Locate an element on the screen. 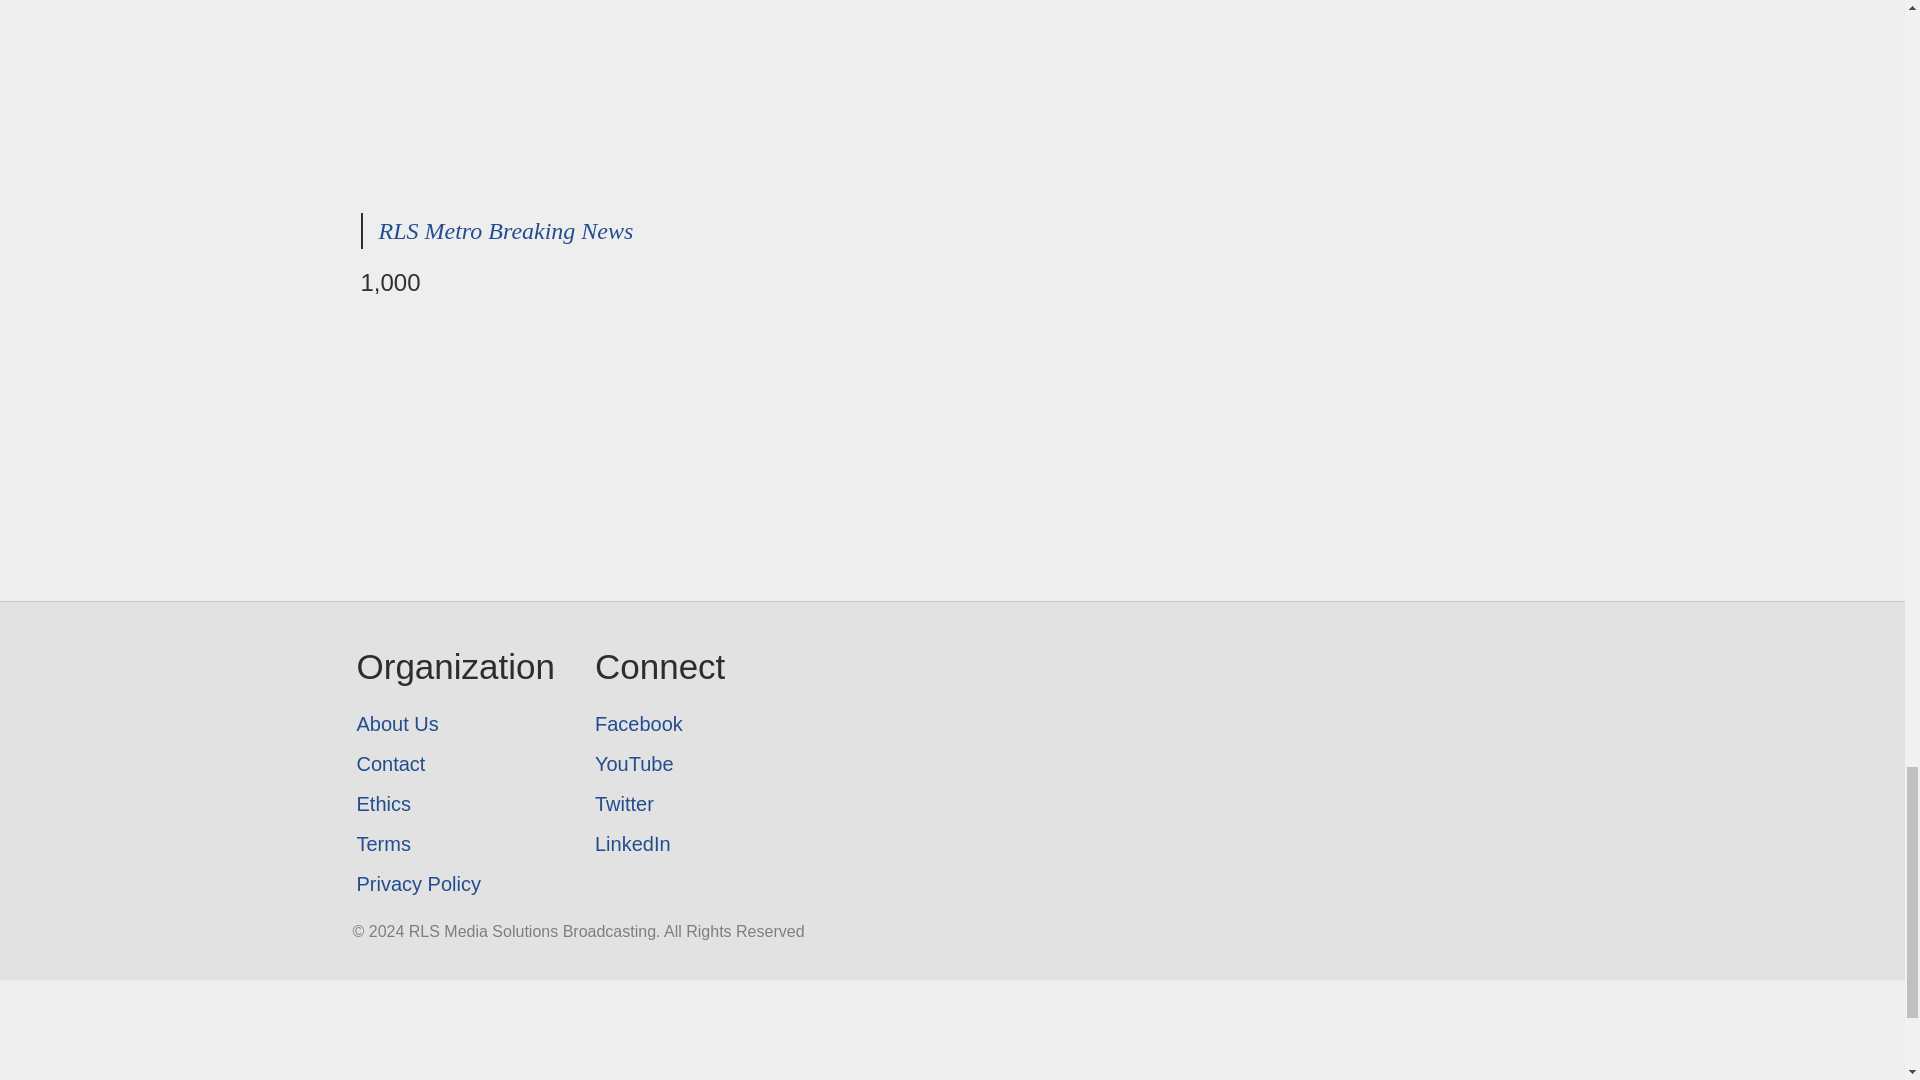 The height and width of the screenshot is (1080, 1920). Contact is located at coordinates (454, 764).